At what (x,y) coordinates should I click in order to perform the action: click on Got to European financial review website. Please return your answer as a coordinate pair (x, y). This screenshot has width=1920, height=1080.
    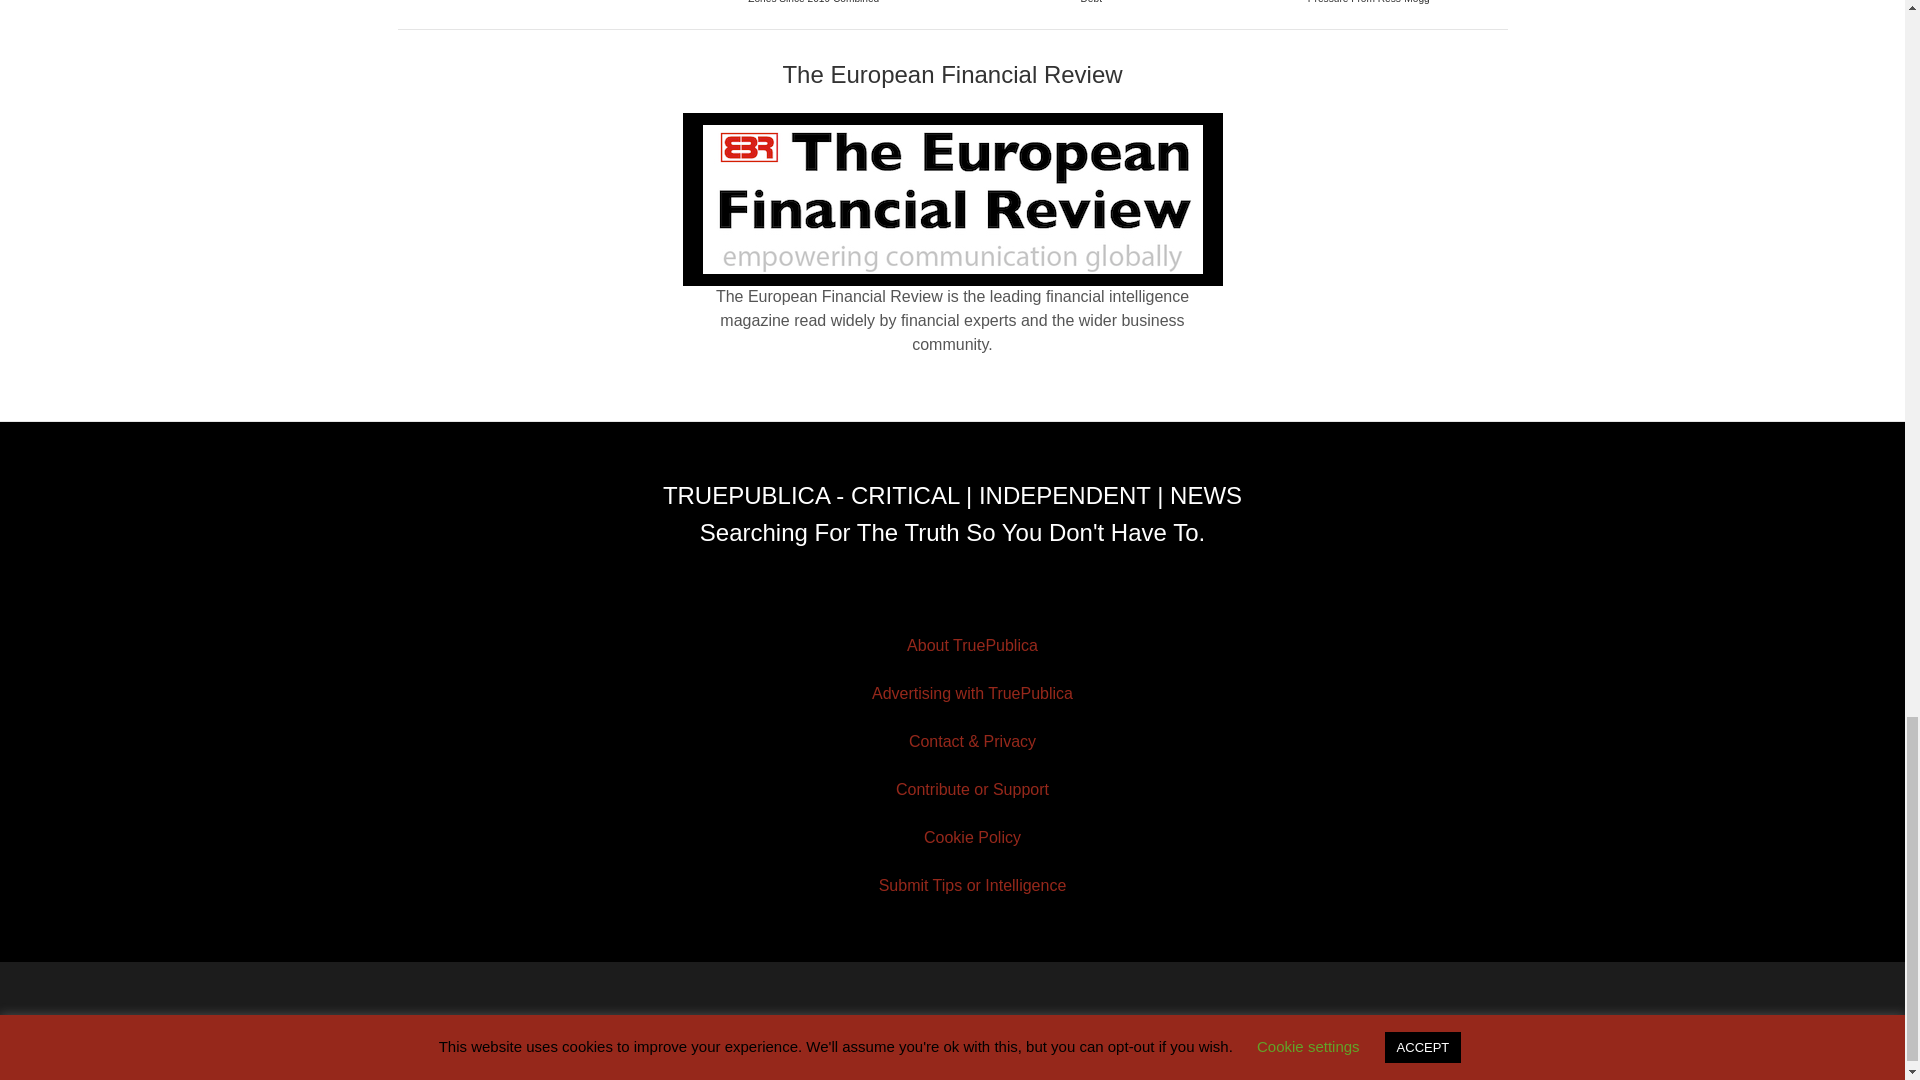
    Looking at the image, I should click on (952, 200).